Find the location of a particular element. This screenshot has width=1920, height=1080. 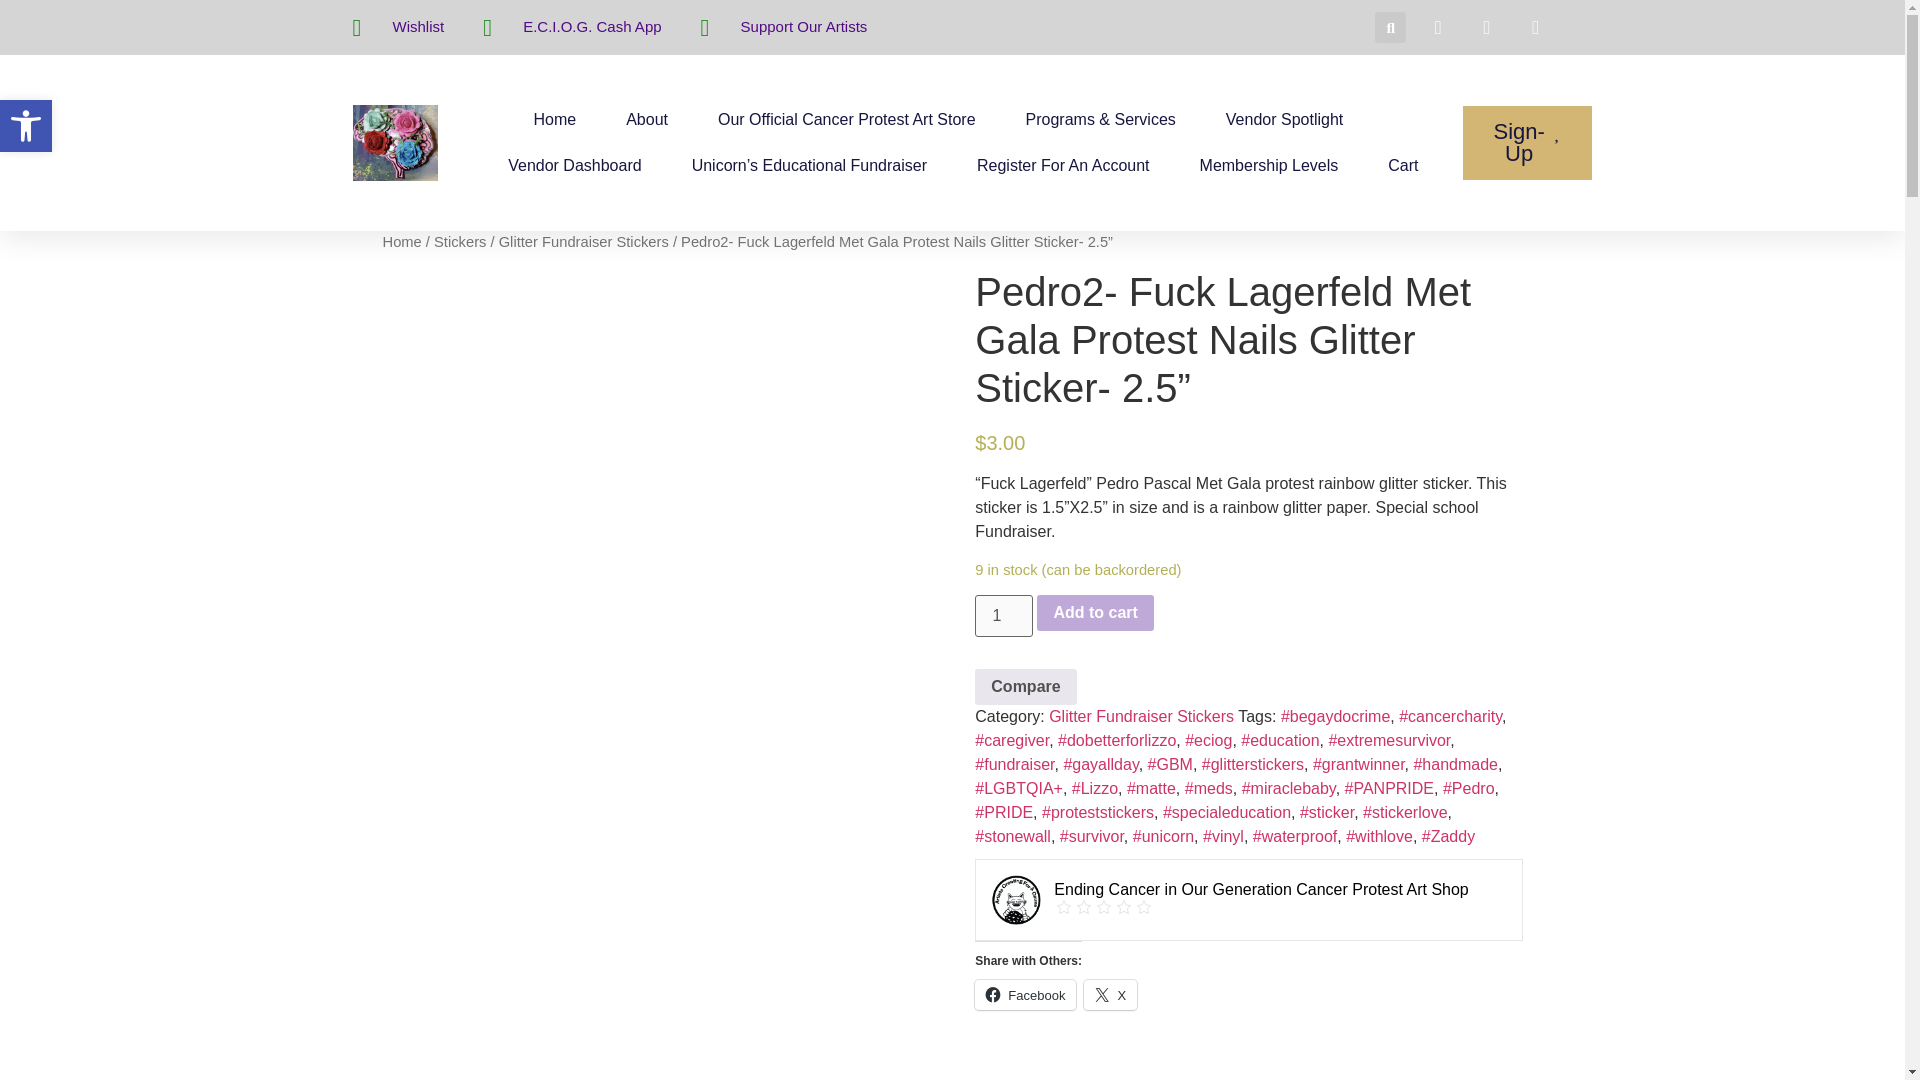

Vendor Dashboard is located at coordinates (574, 166).